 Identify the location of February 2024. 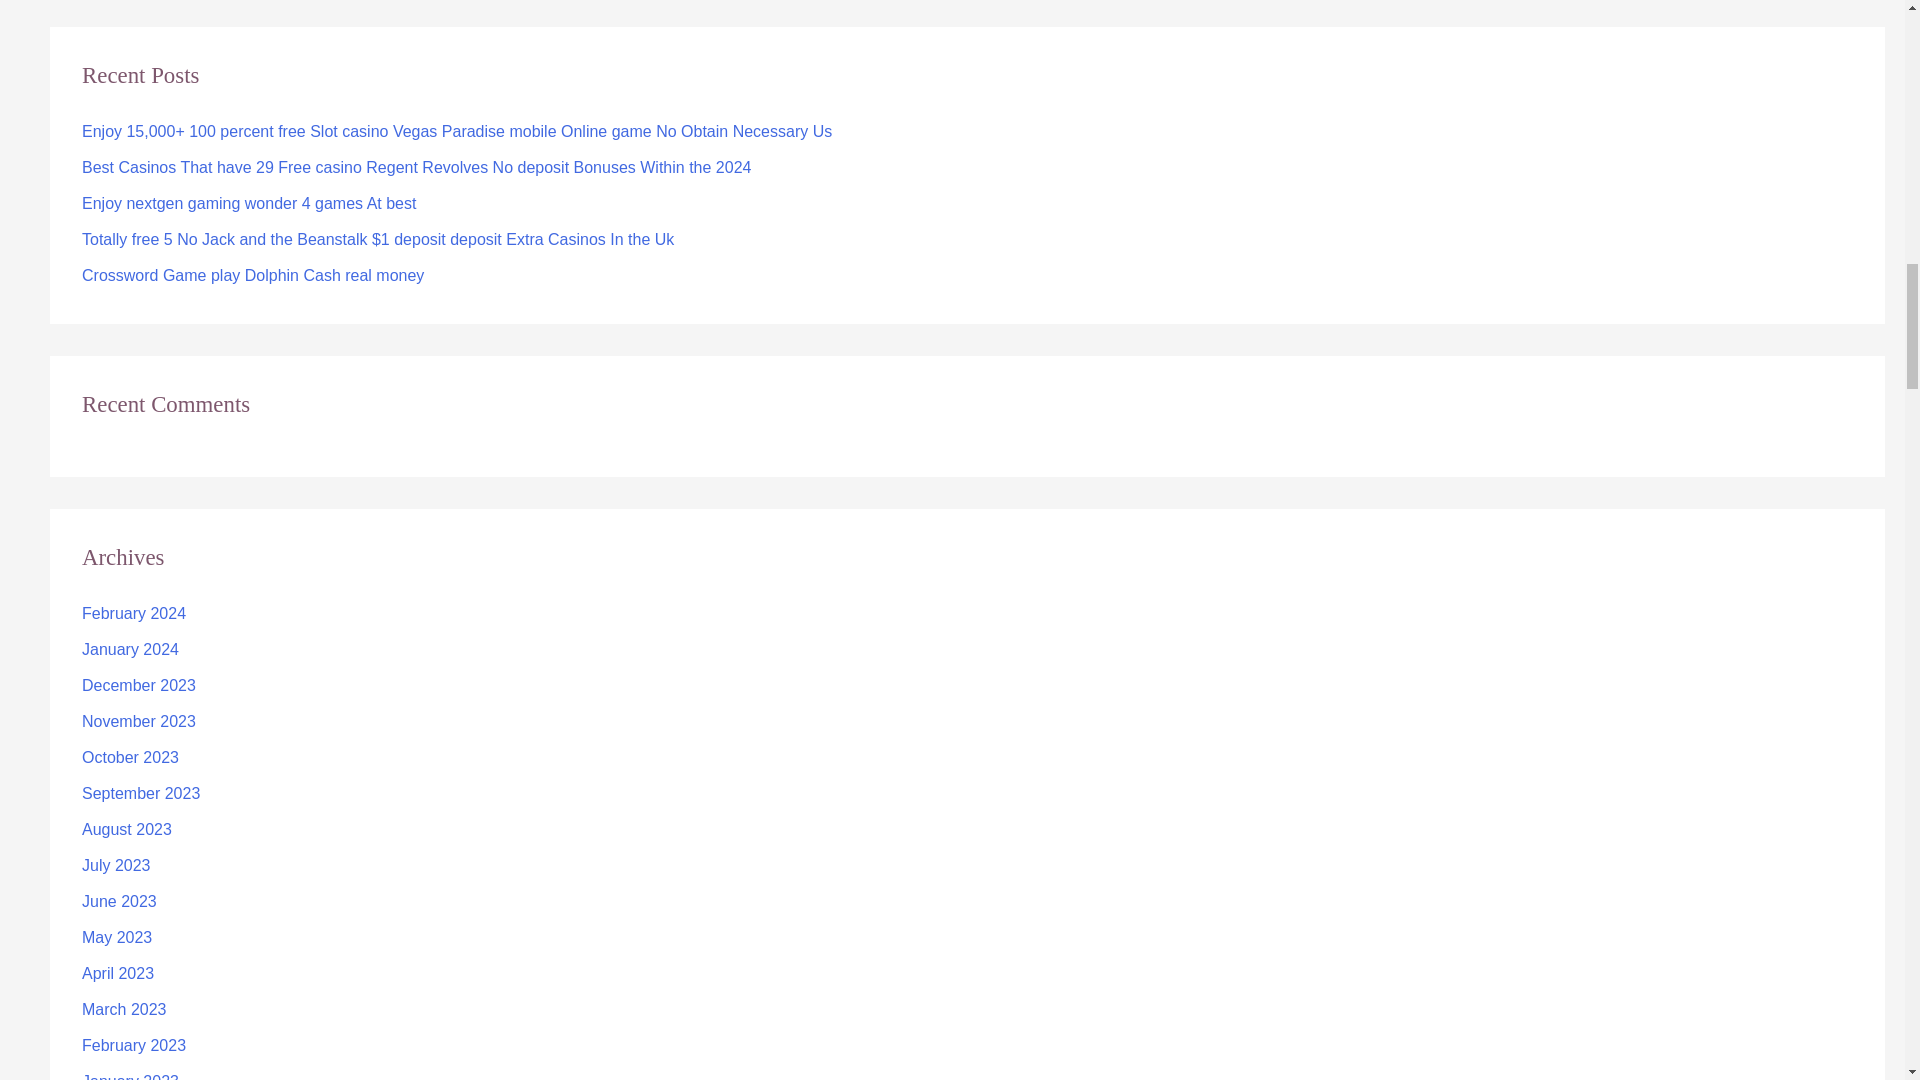
(134, 613).